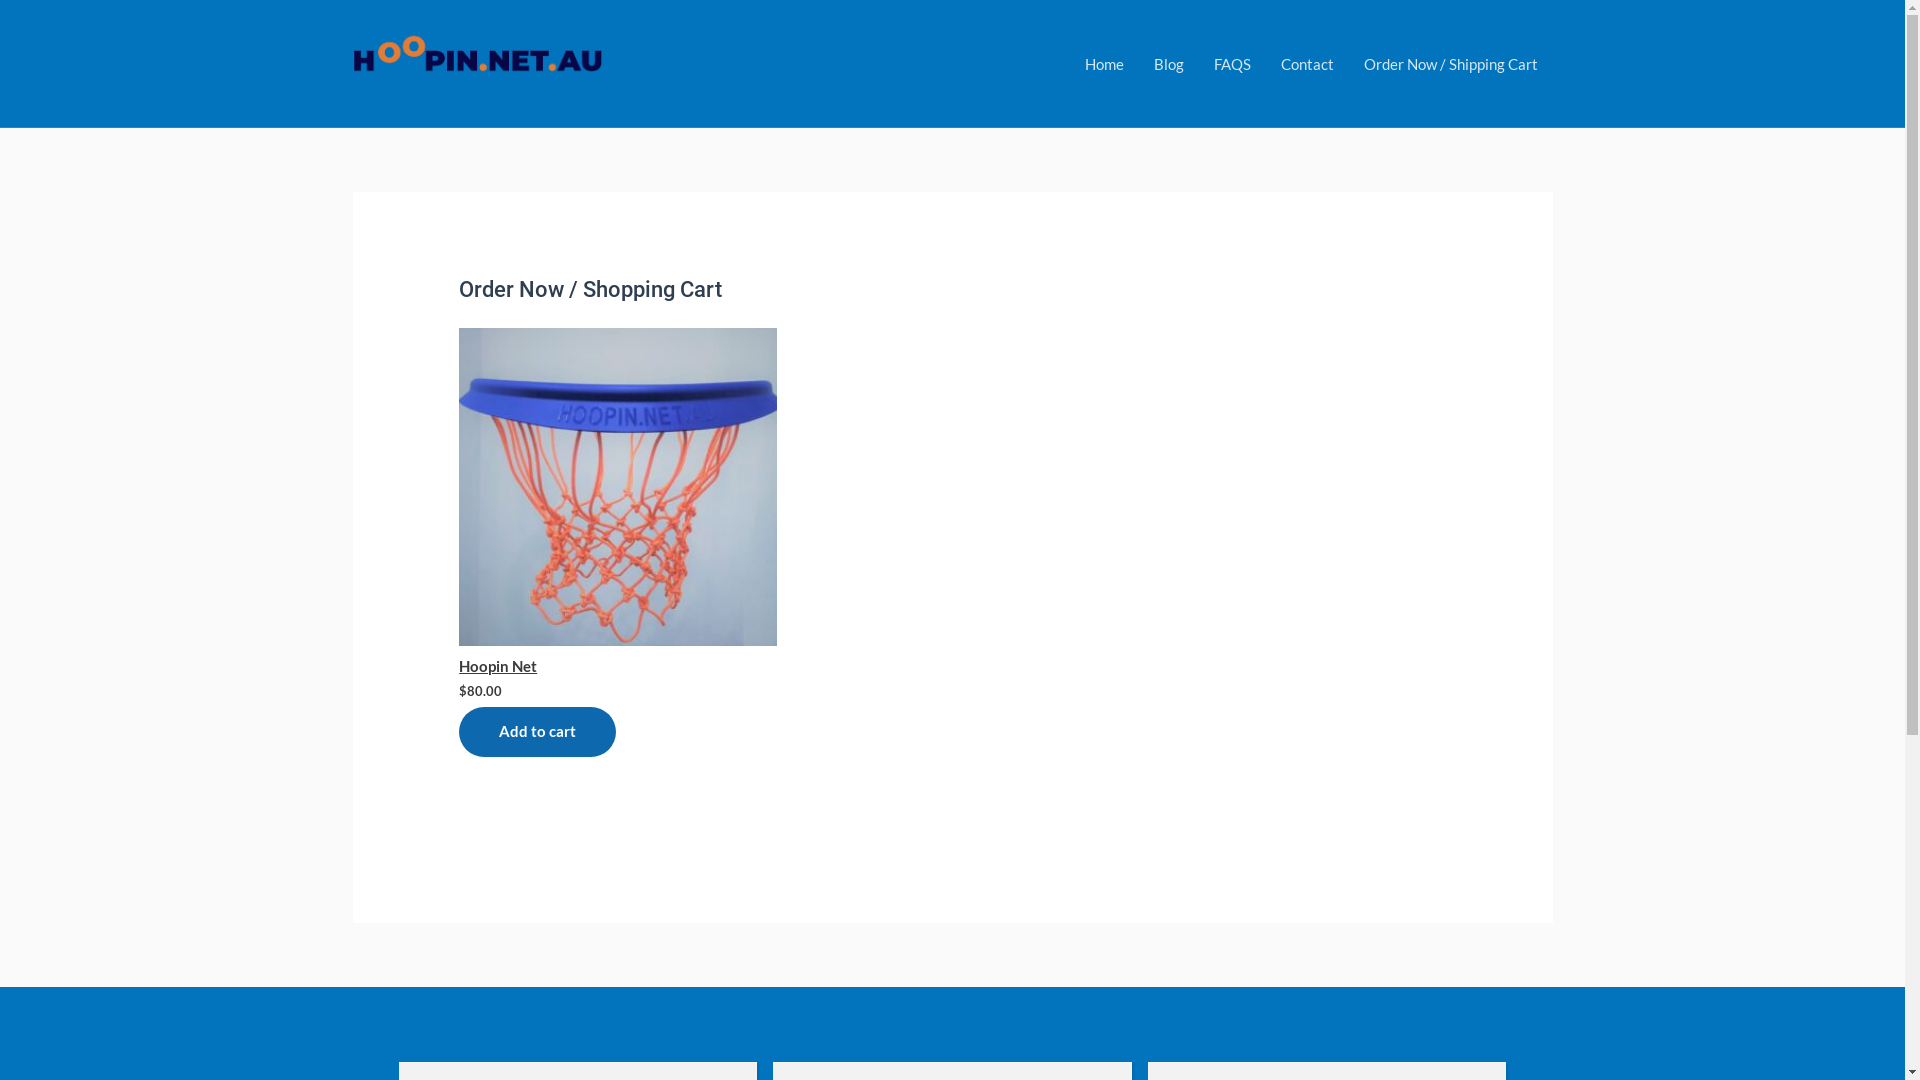 This screenshot has height=1080, width=1920. What do you see at coordinates (1308, 63) in the screenshot?
I see `Contact` at bounding box center [1308, 63].